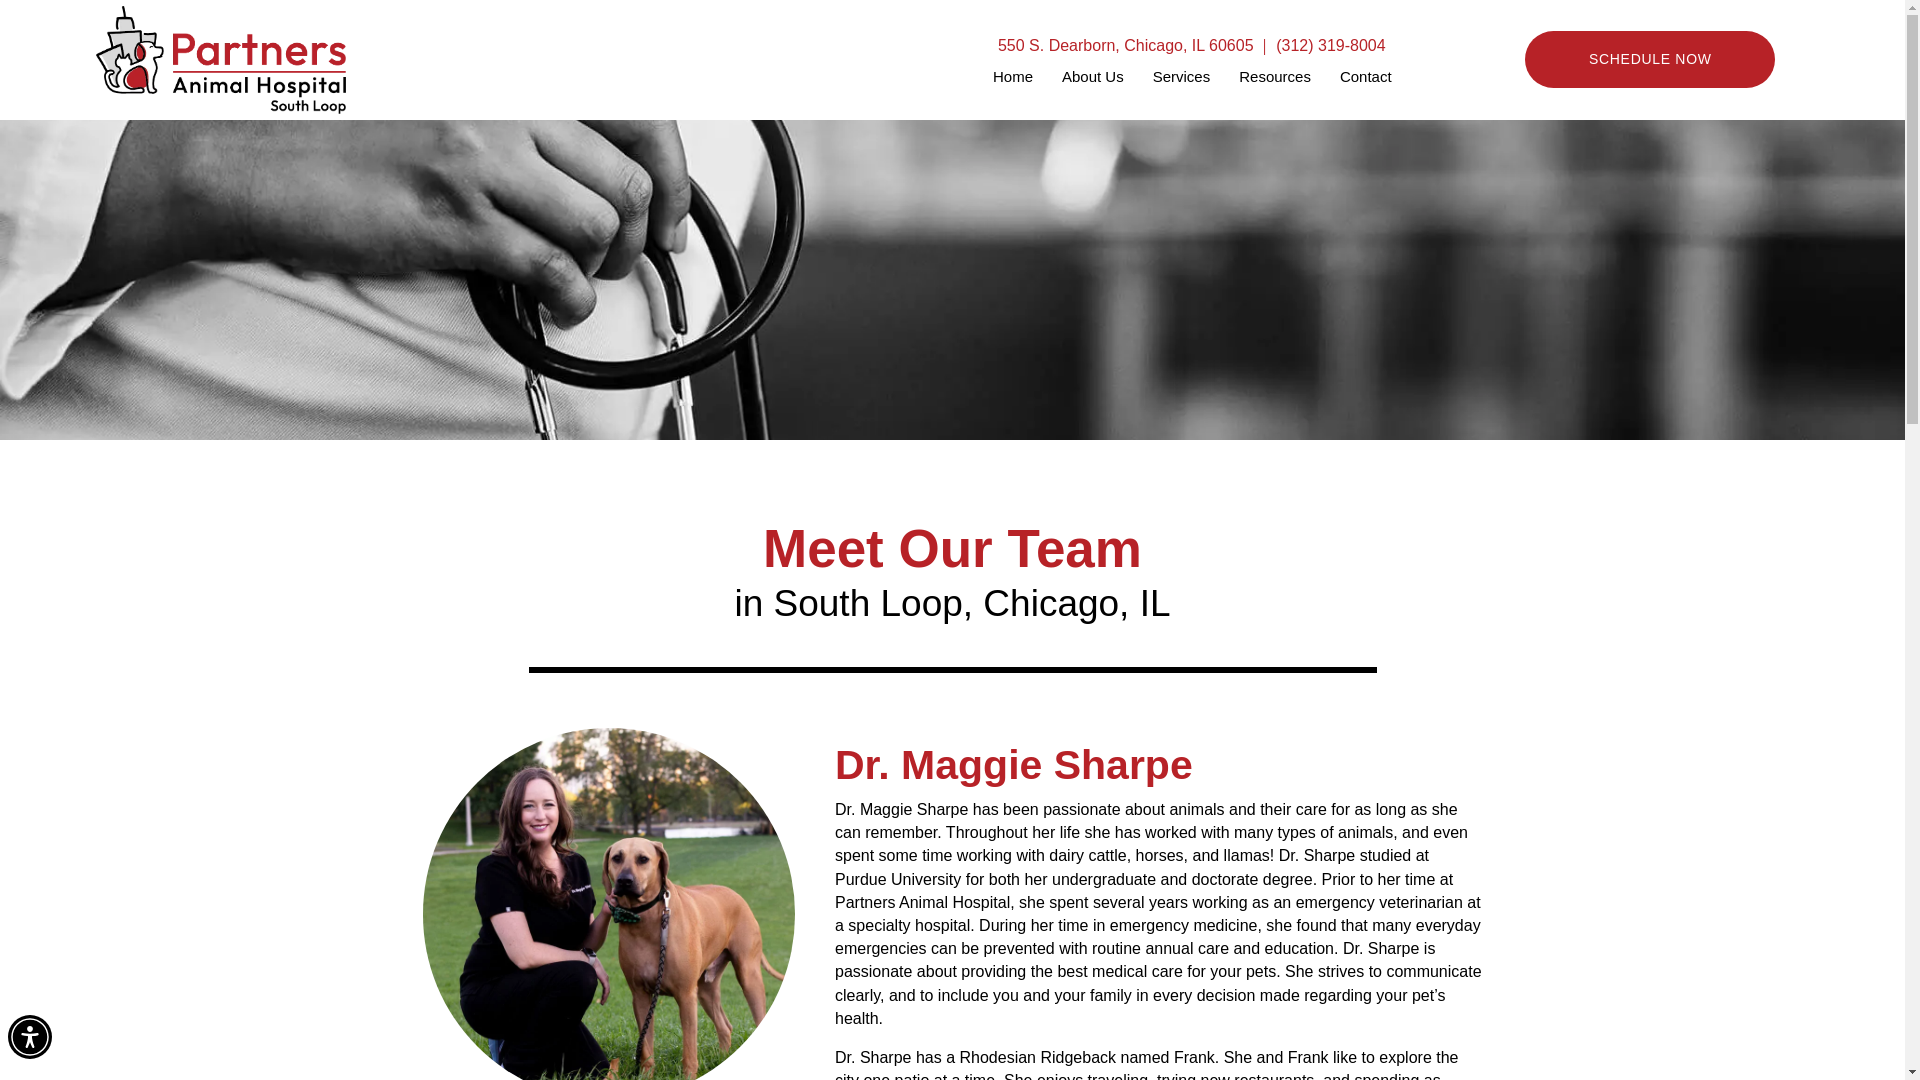 This screenshot has height=1080, width=1920. Describe the element at coordinates (29, 1037) in the screenshot. I see `Accessibility Menu` at that location.